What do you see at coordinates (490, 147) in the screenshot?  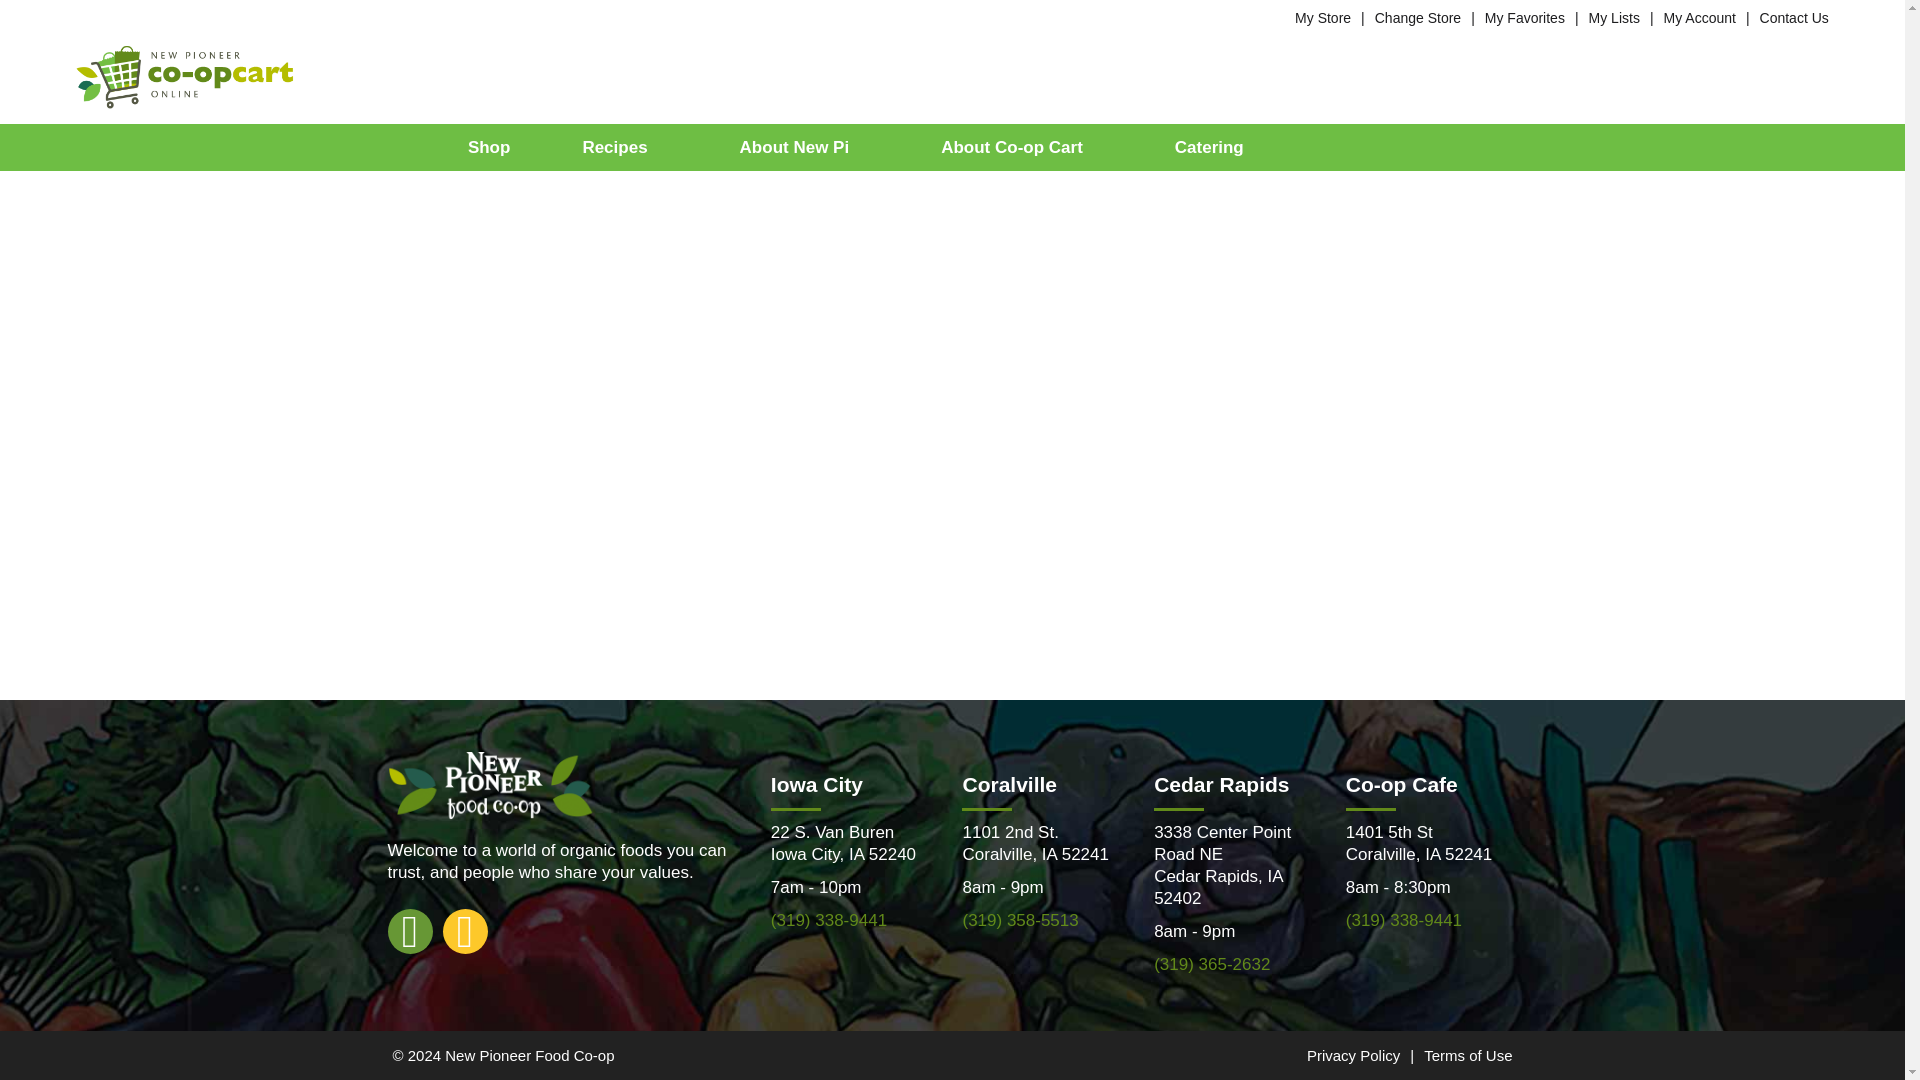 I see `Shop` at bounding box center [490, 147].